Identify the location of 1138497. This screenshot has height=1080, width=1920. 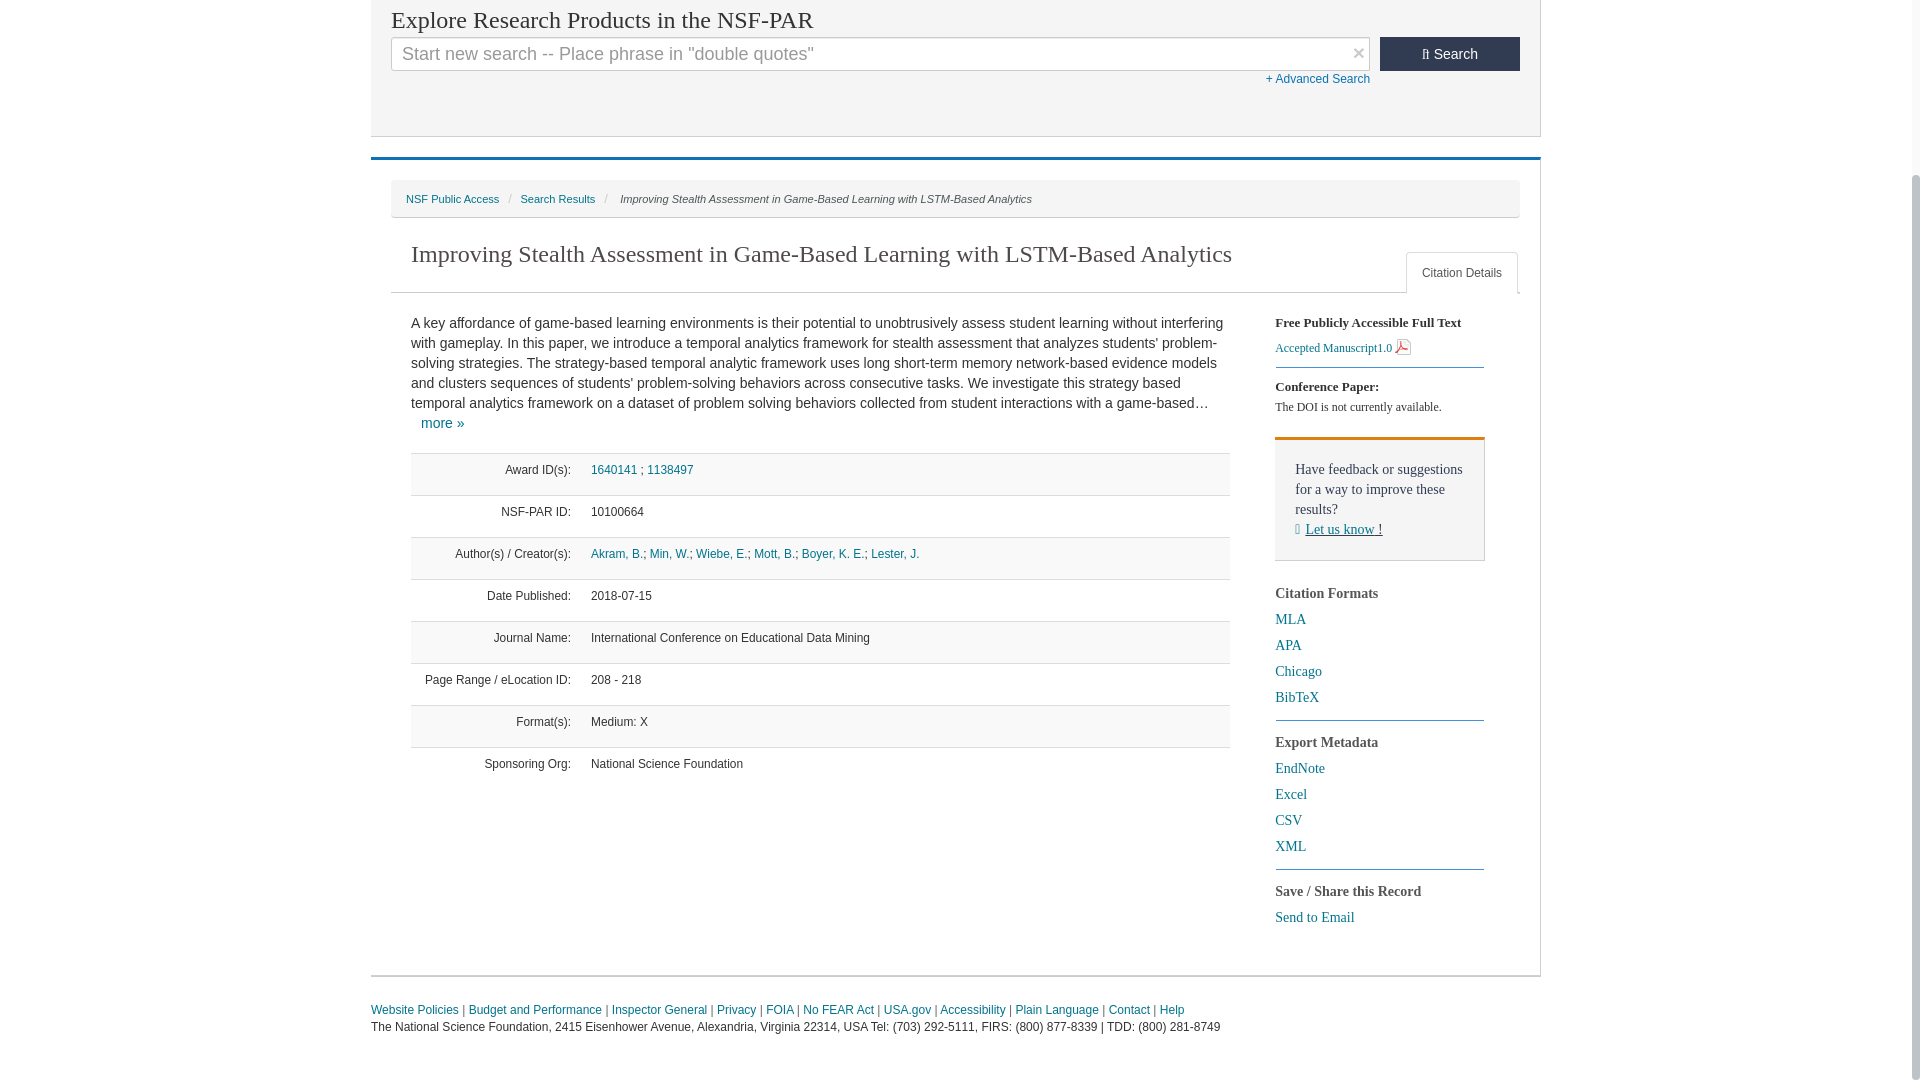
(670, 470).